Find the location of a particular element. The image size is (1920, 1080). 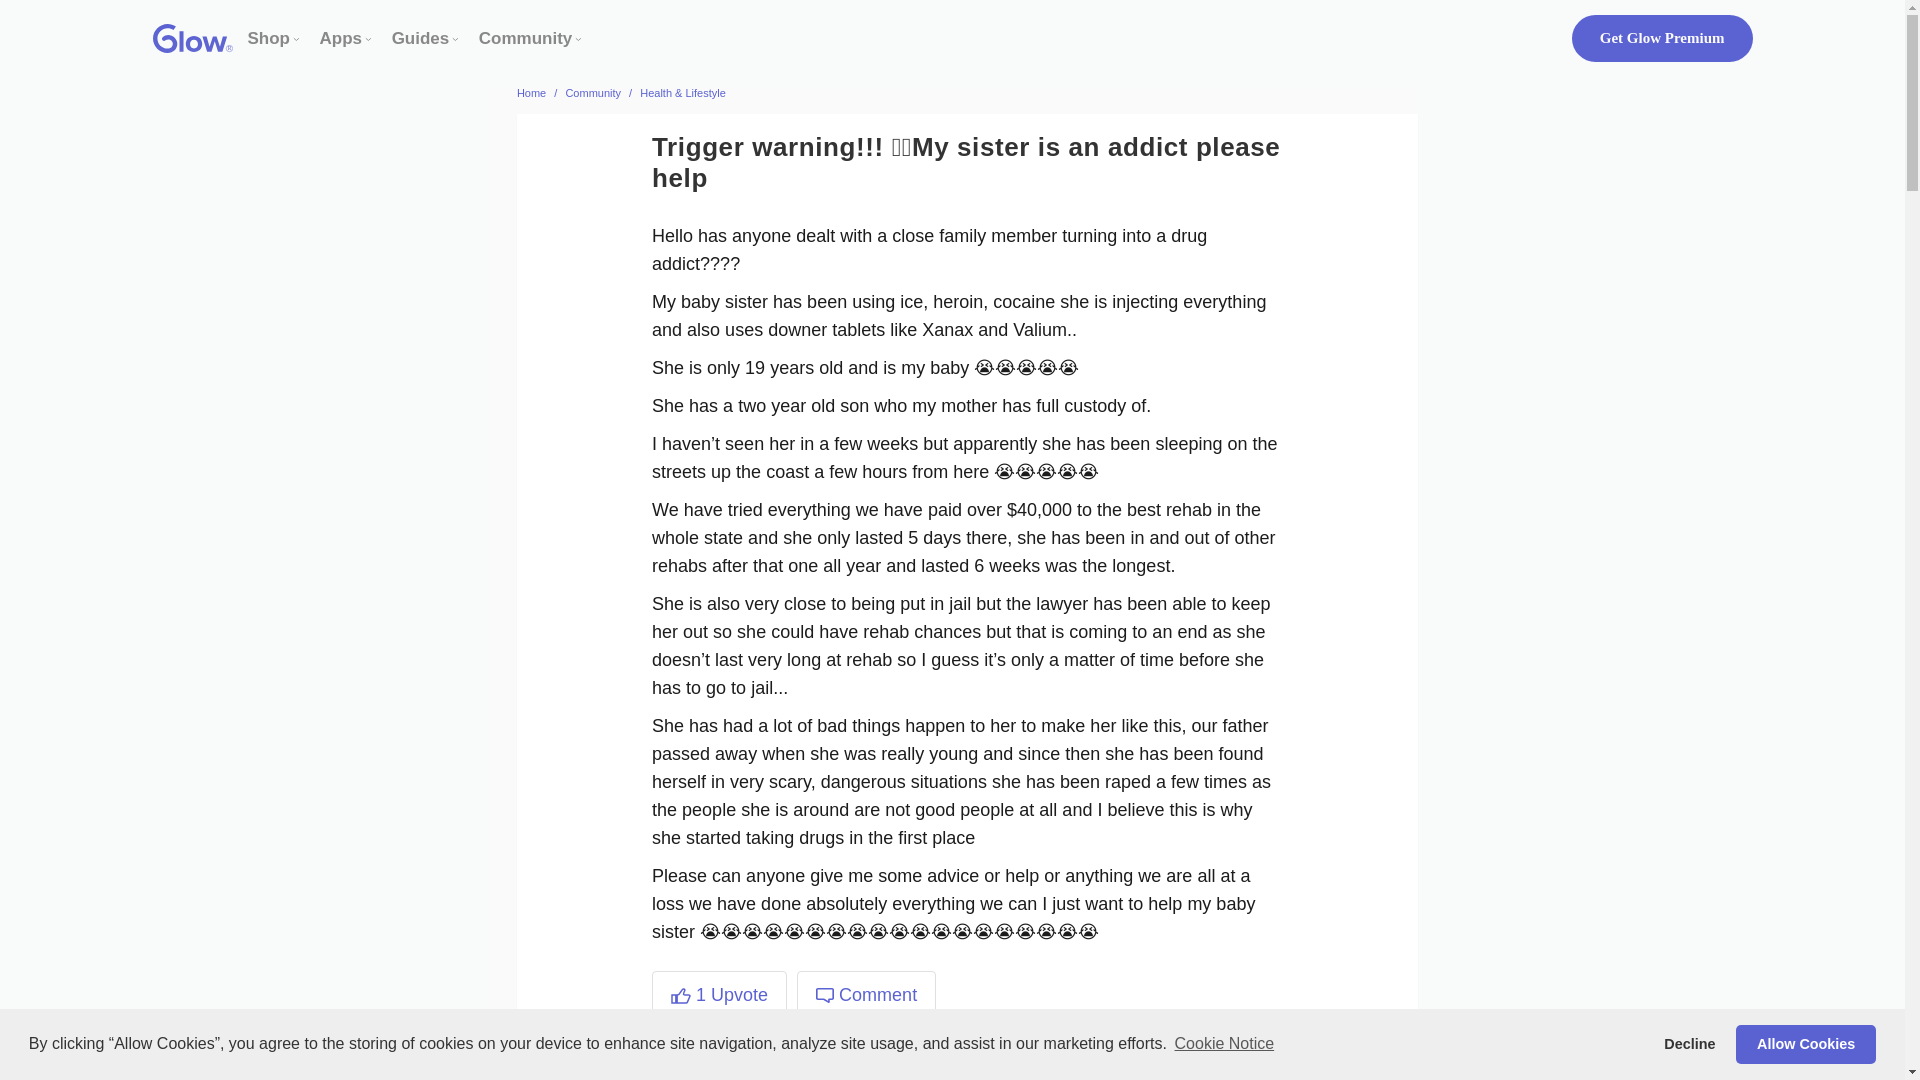

Cookie Notice is located at coordinates (1224, 1044).